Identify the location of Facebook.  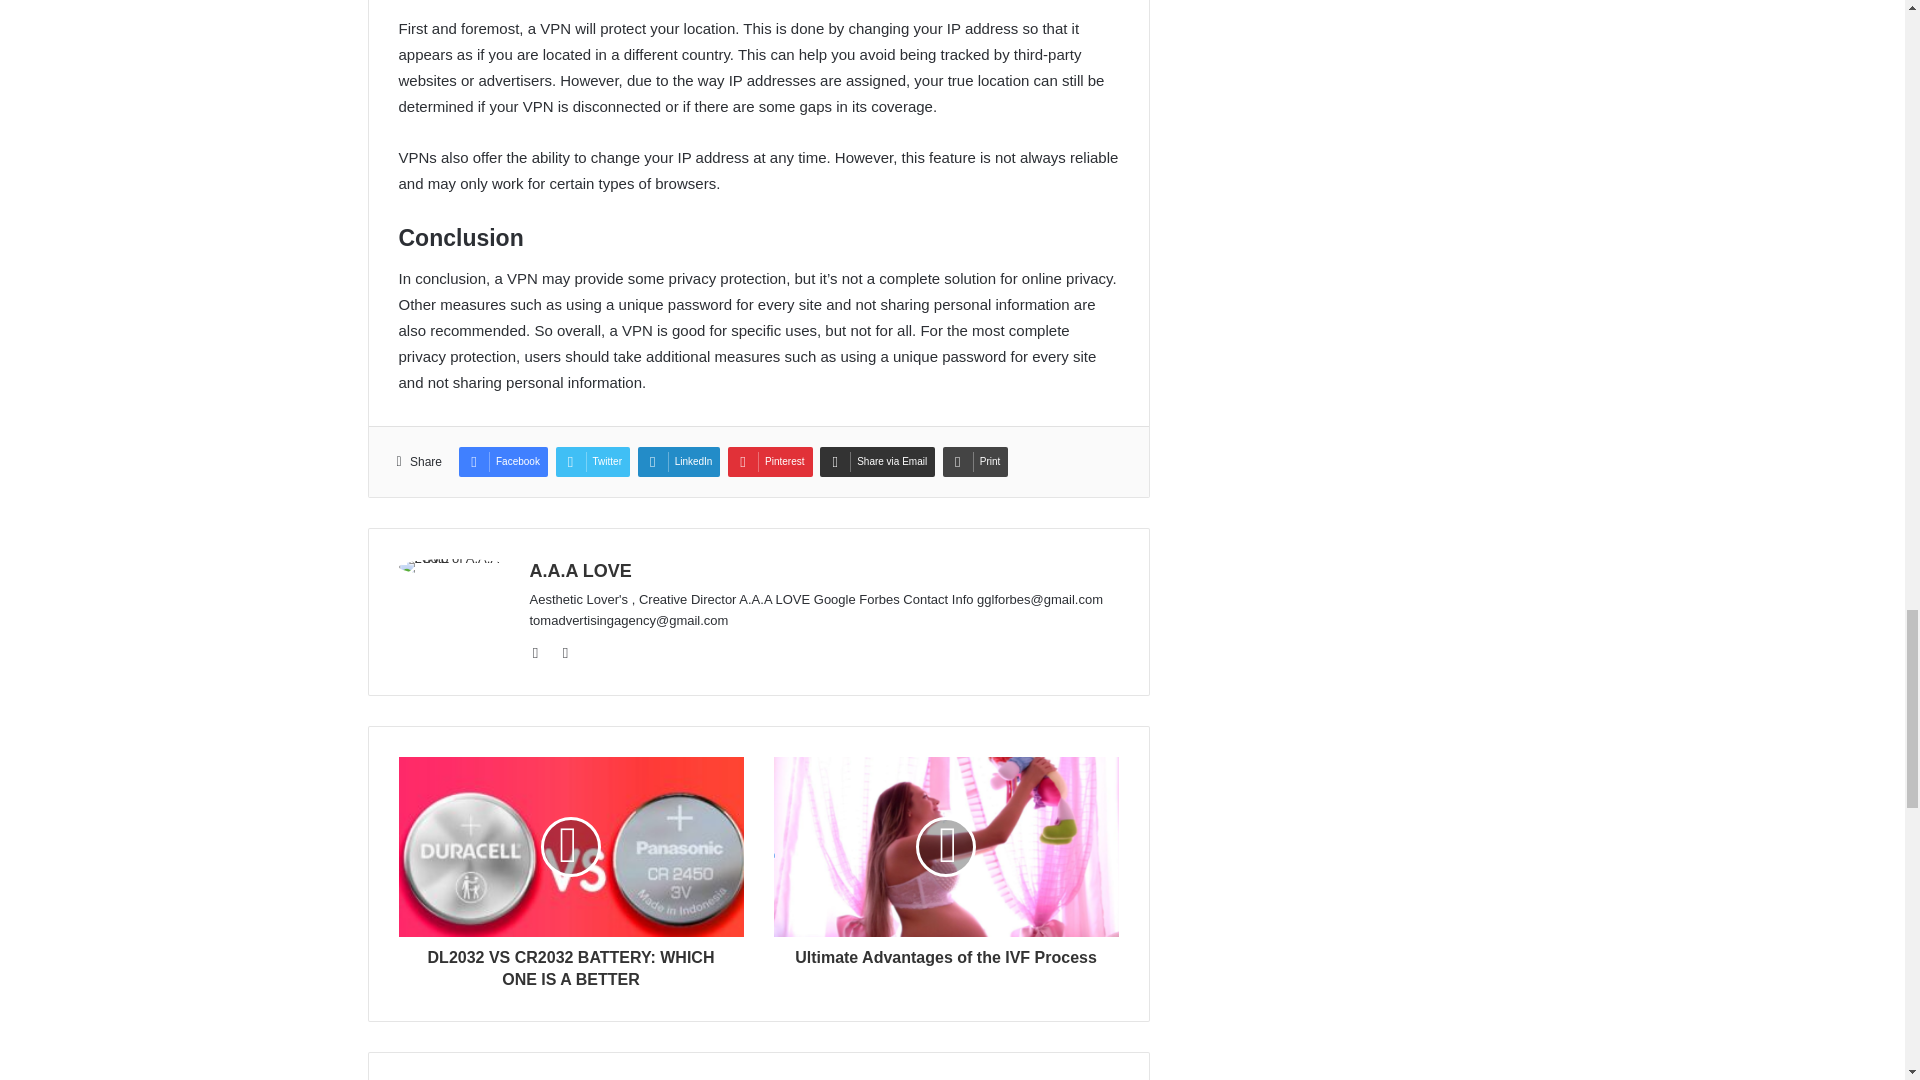
(502, 462).